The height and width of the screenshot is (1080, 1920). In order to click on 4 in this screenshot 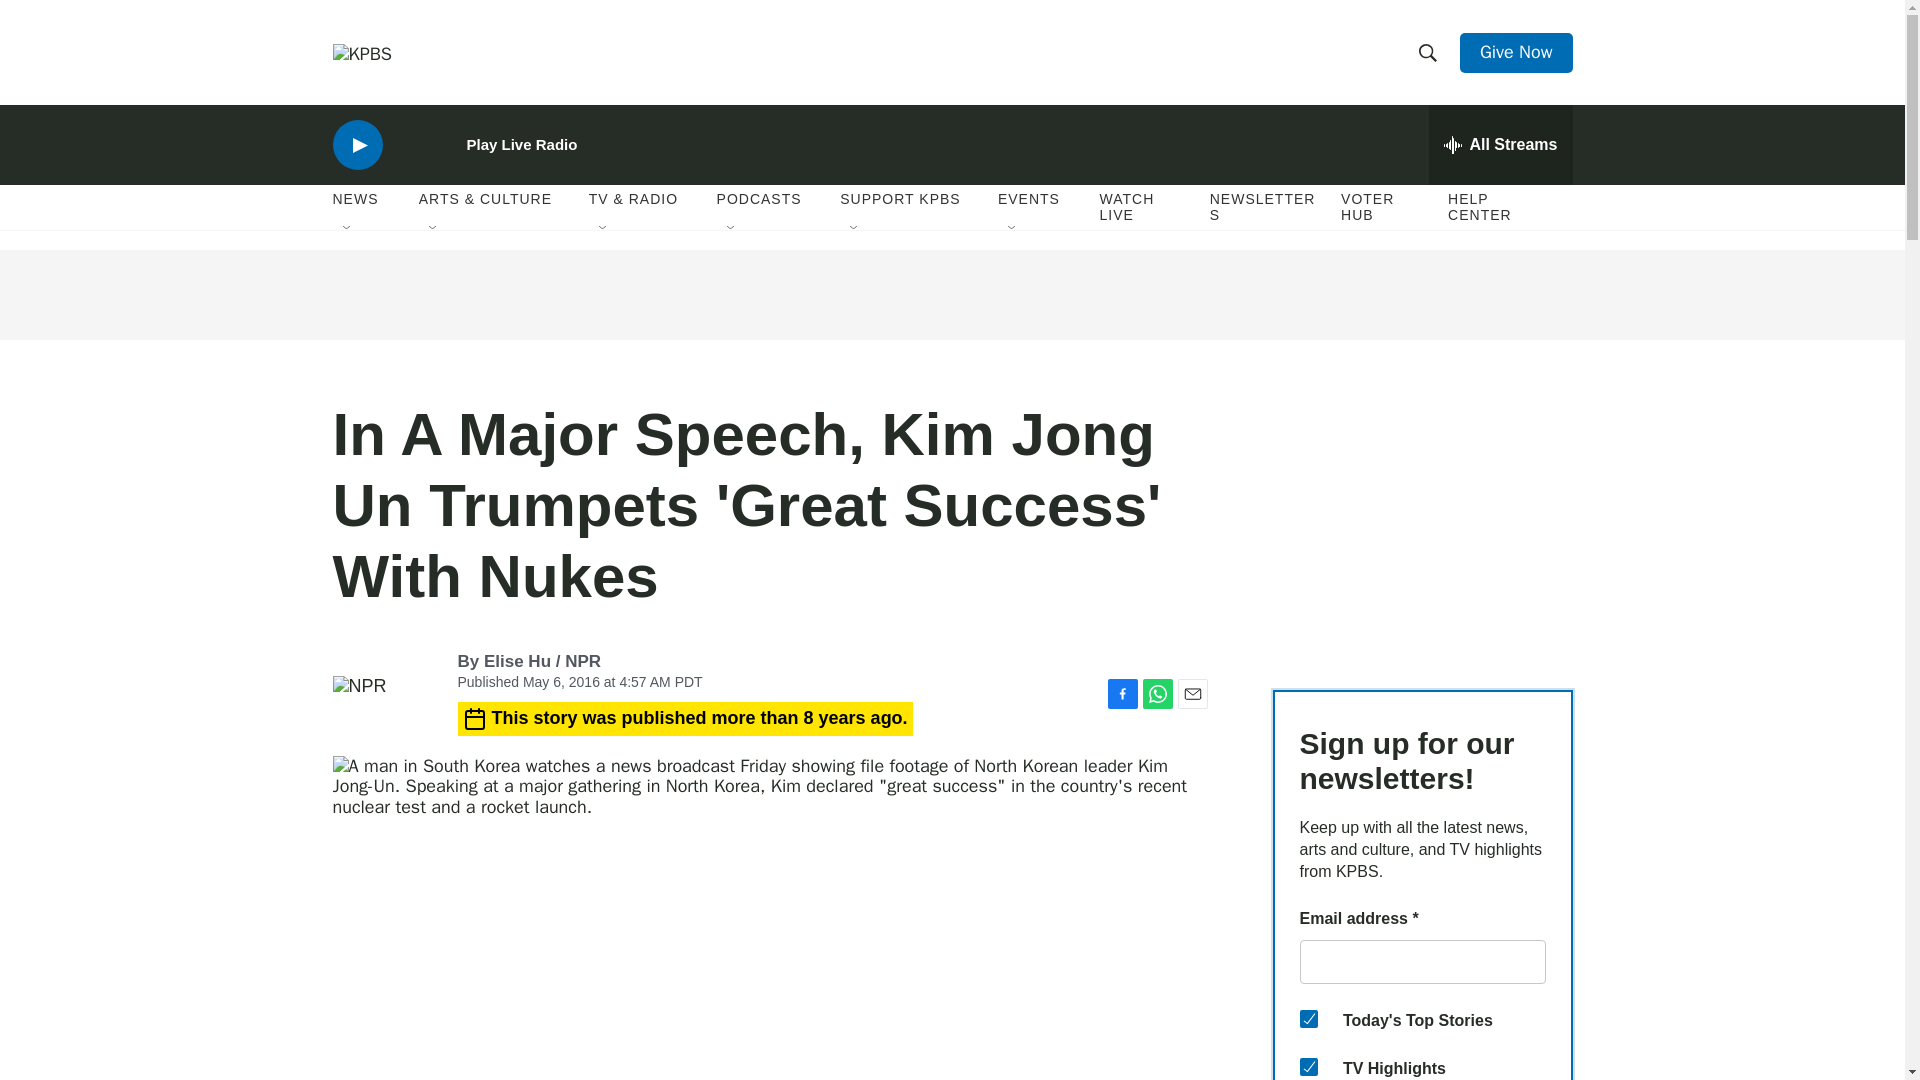, I will do `click(1308, 1018)`.